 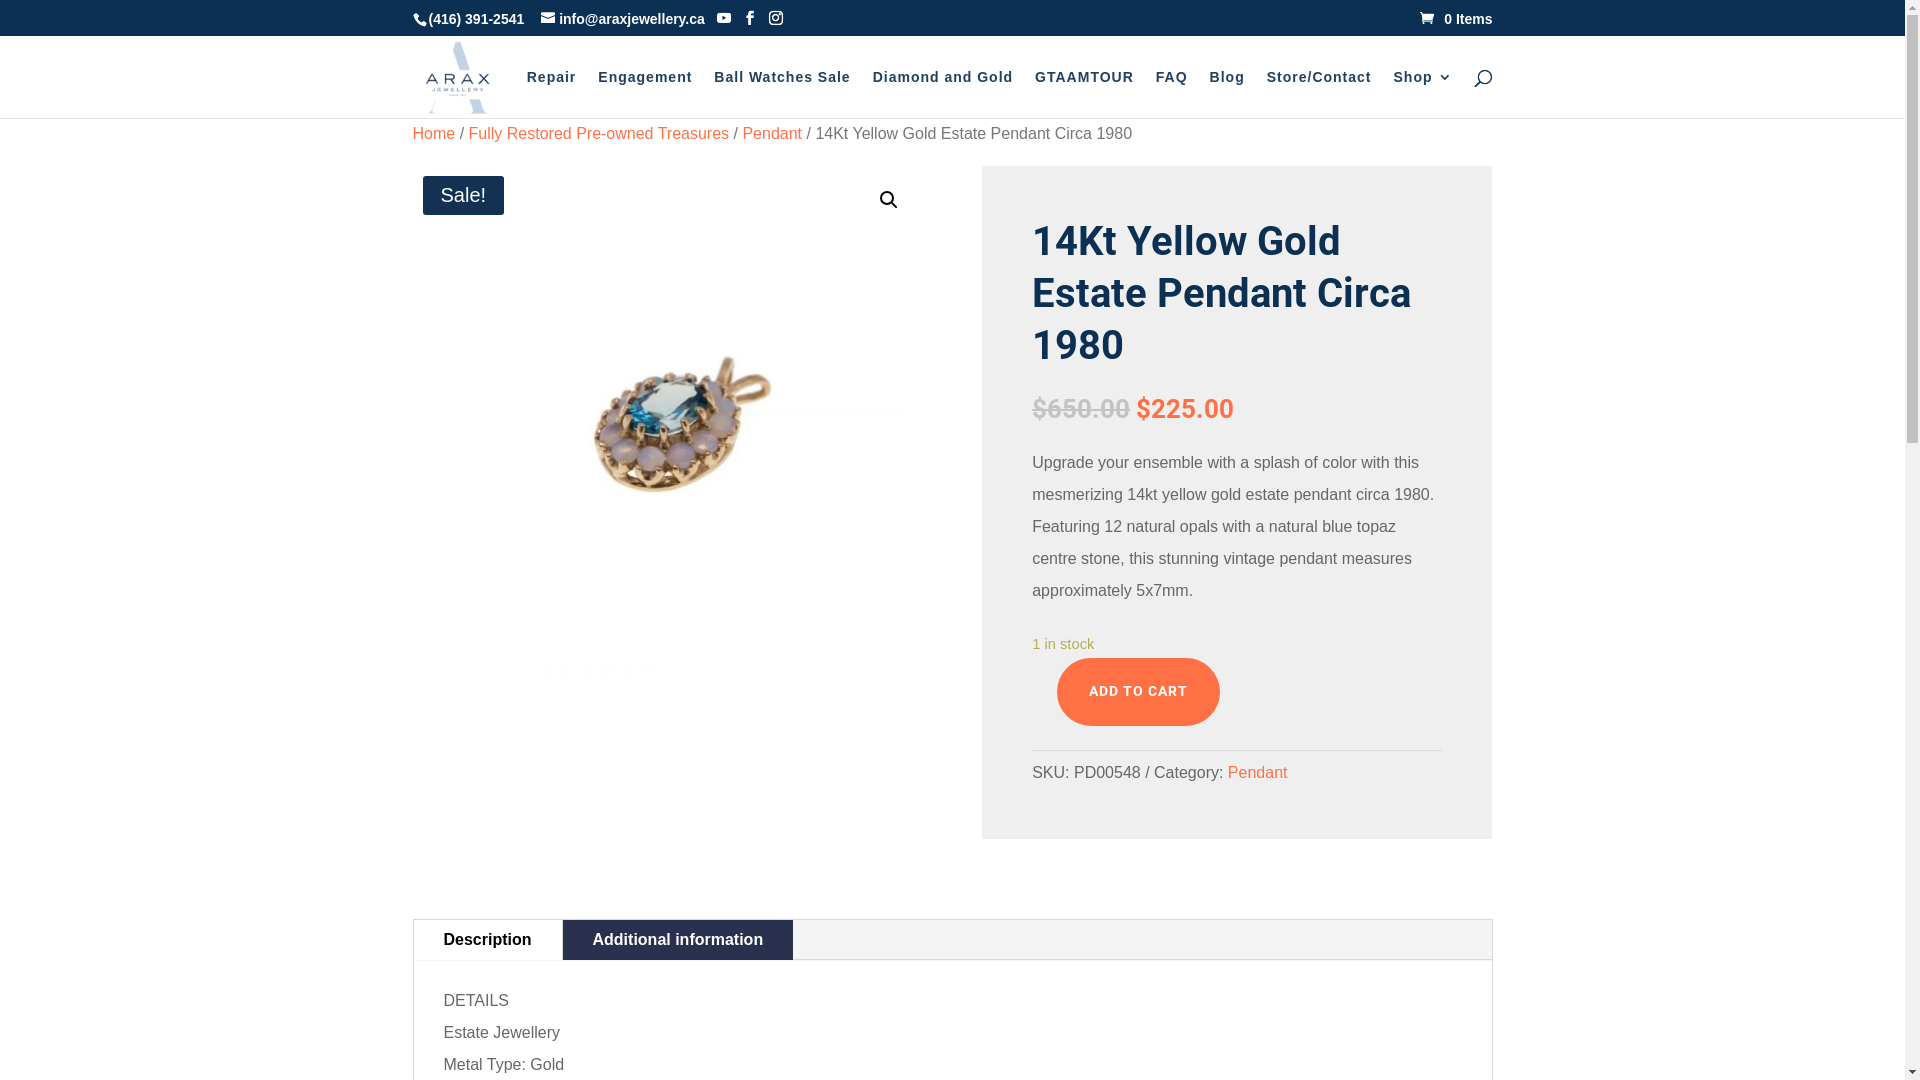 What do you see at coordinates (667, 421) in the screenshot?
I see `Pendant 01` at bounding box center [667, 421].